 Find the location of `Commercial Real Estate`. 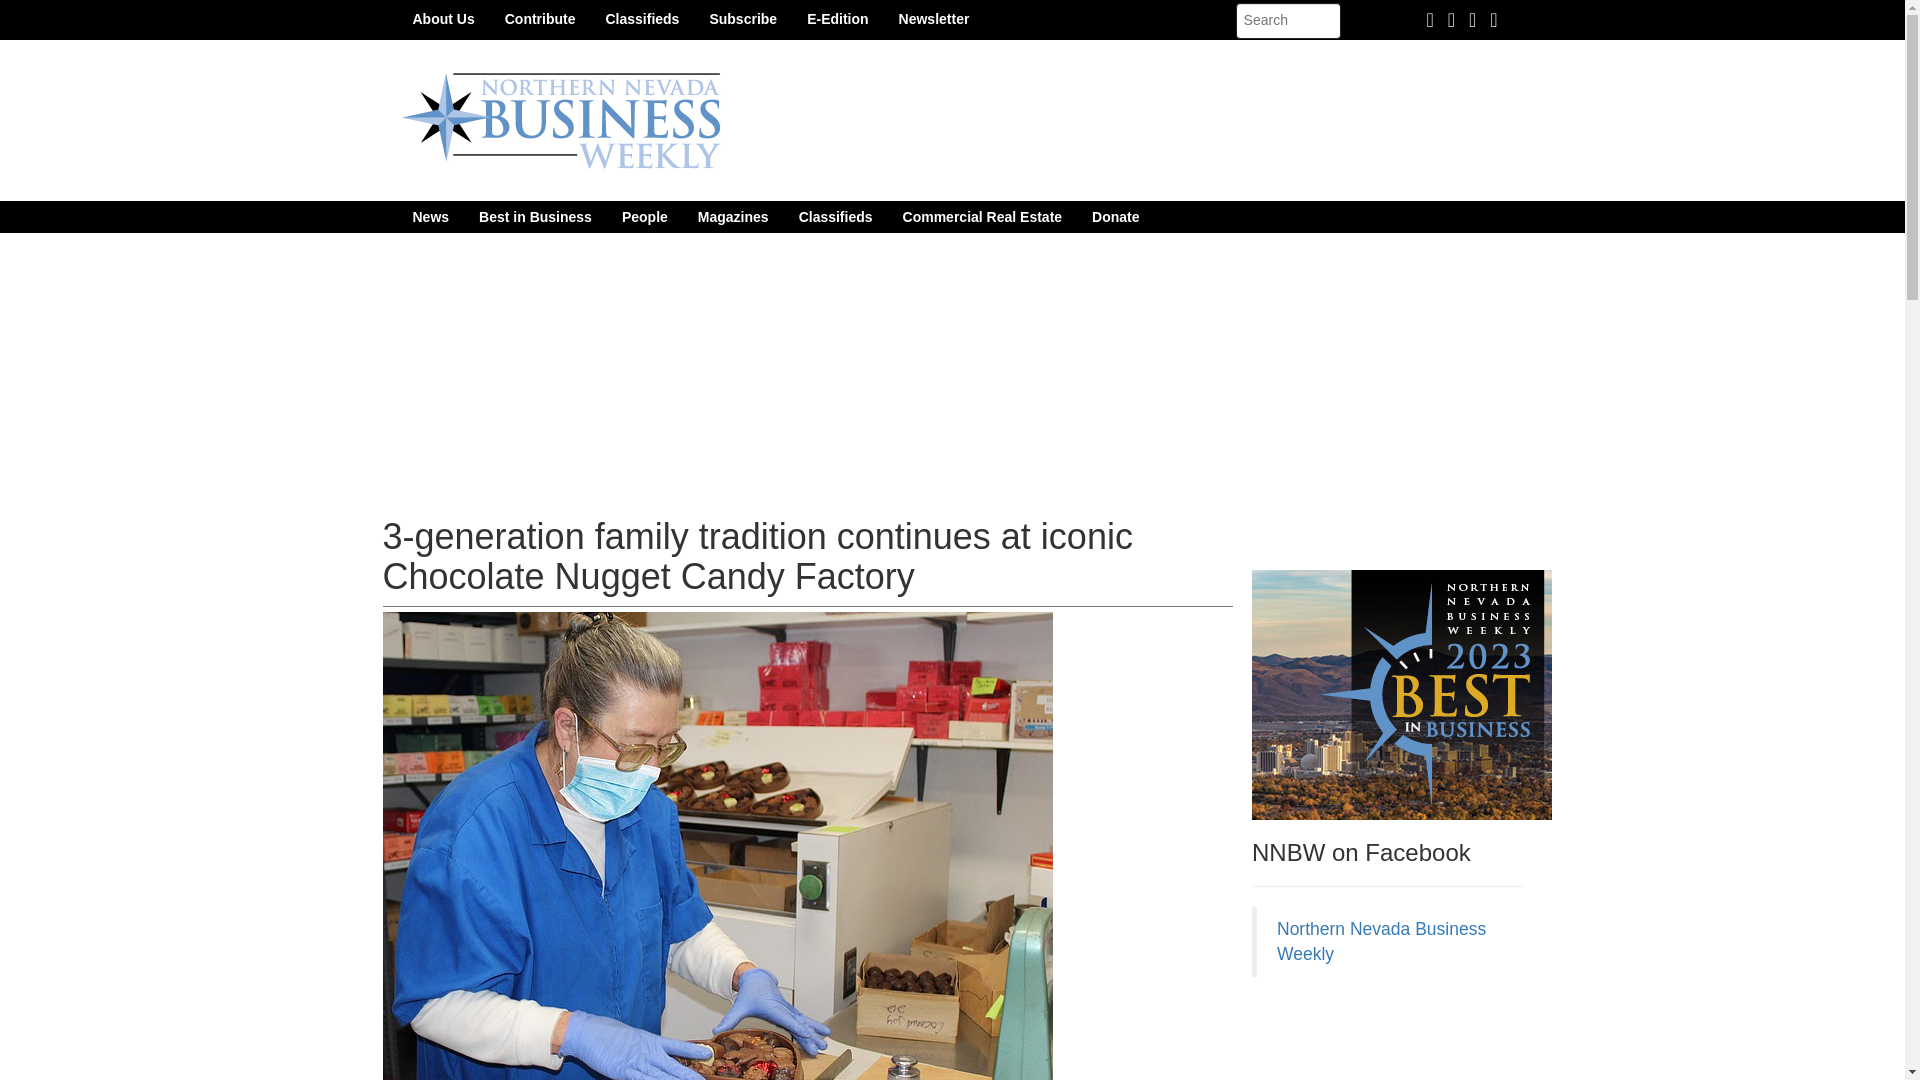

Commercial Real Estate is located at coordinates (982, 216).